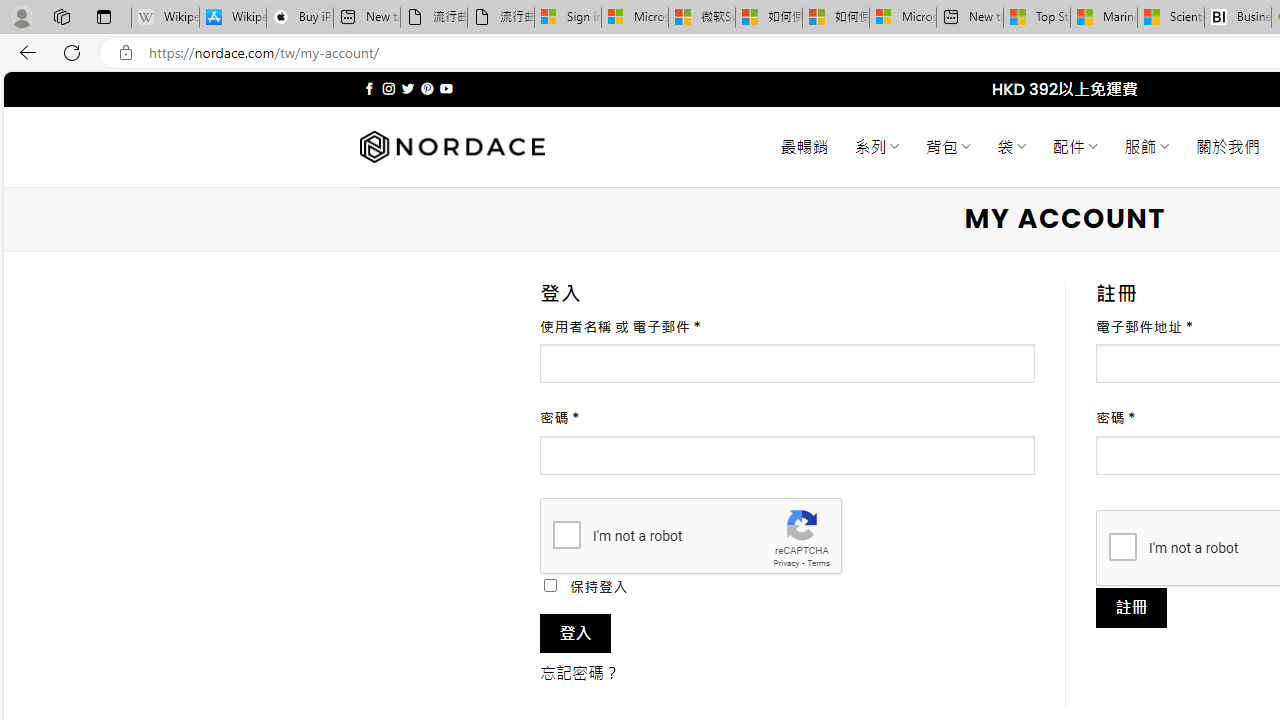  What do you see at coordinates (427, 88) in the screenshot?
I see `Follow on Pinterest` at bounding box center [427, 88].